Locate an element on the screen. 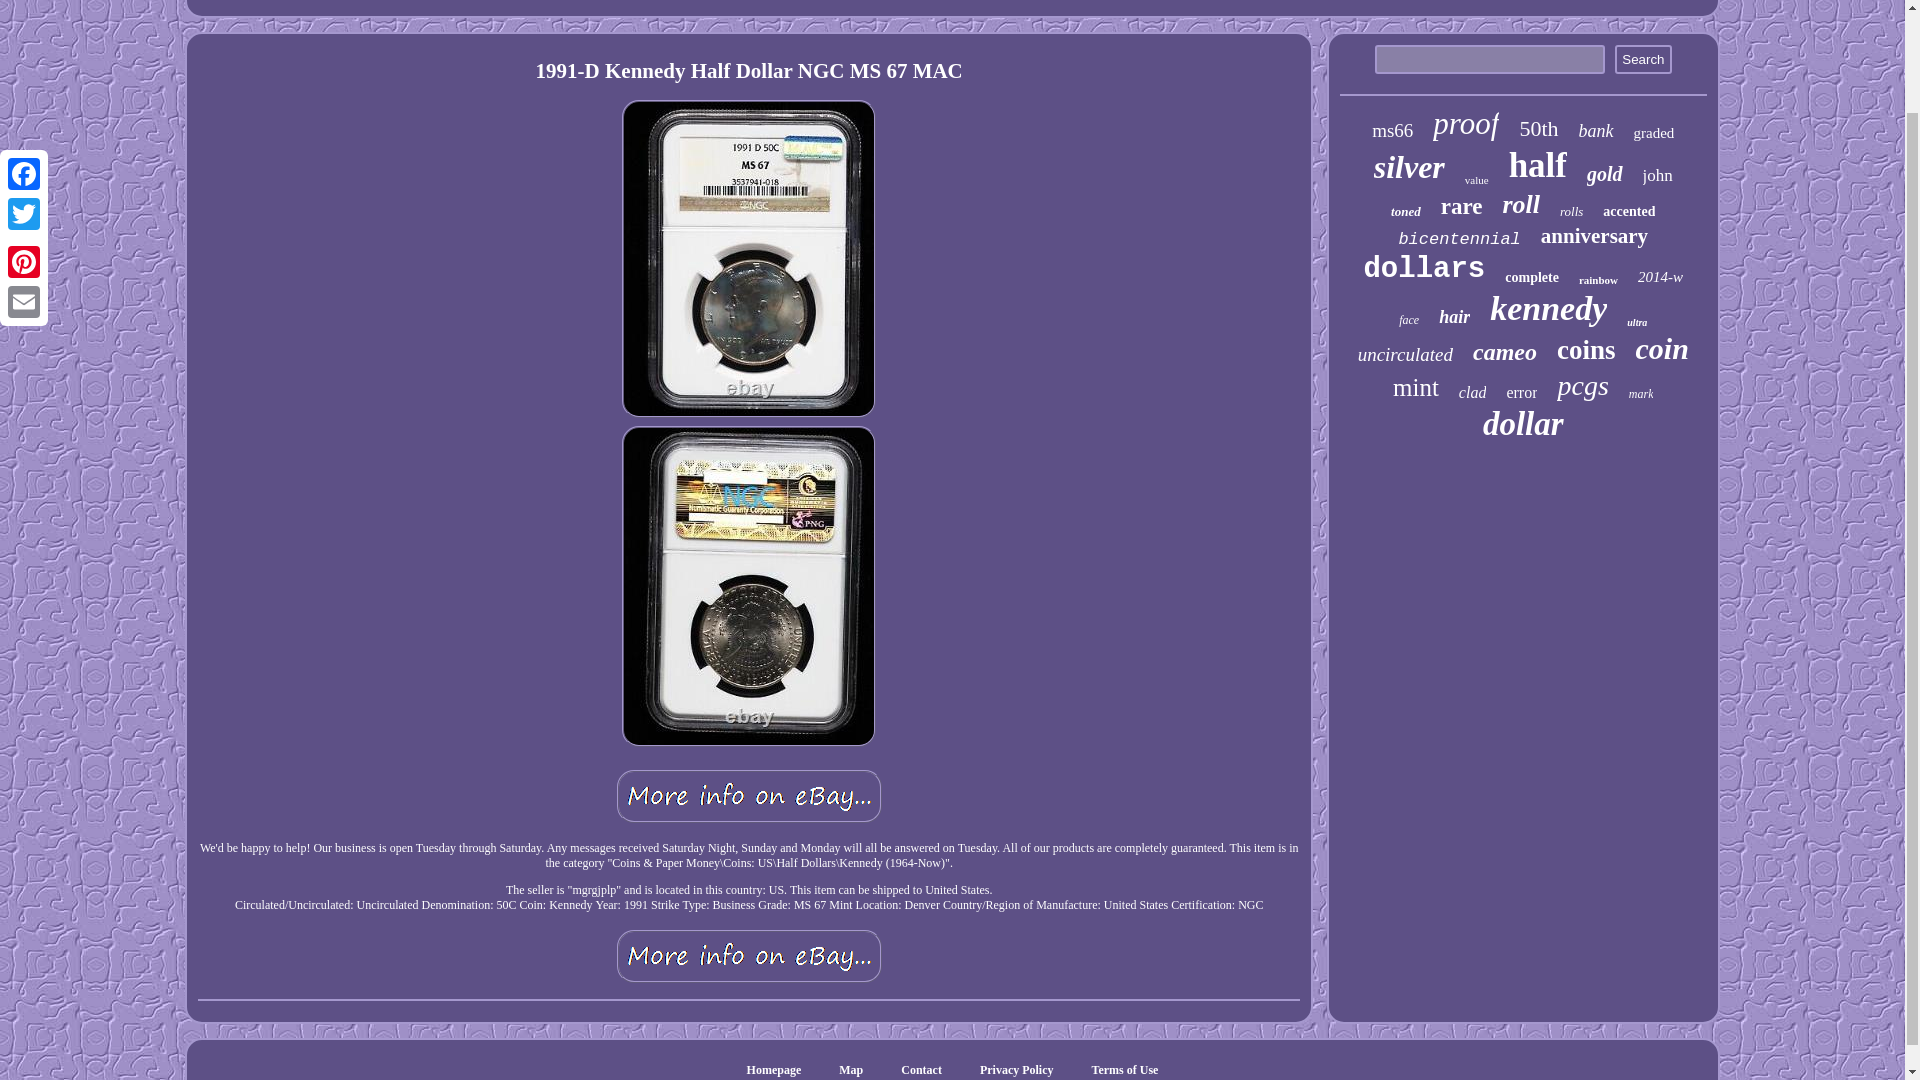  Email is located at coordinates (24, 188).